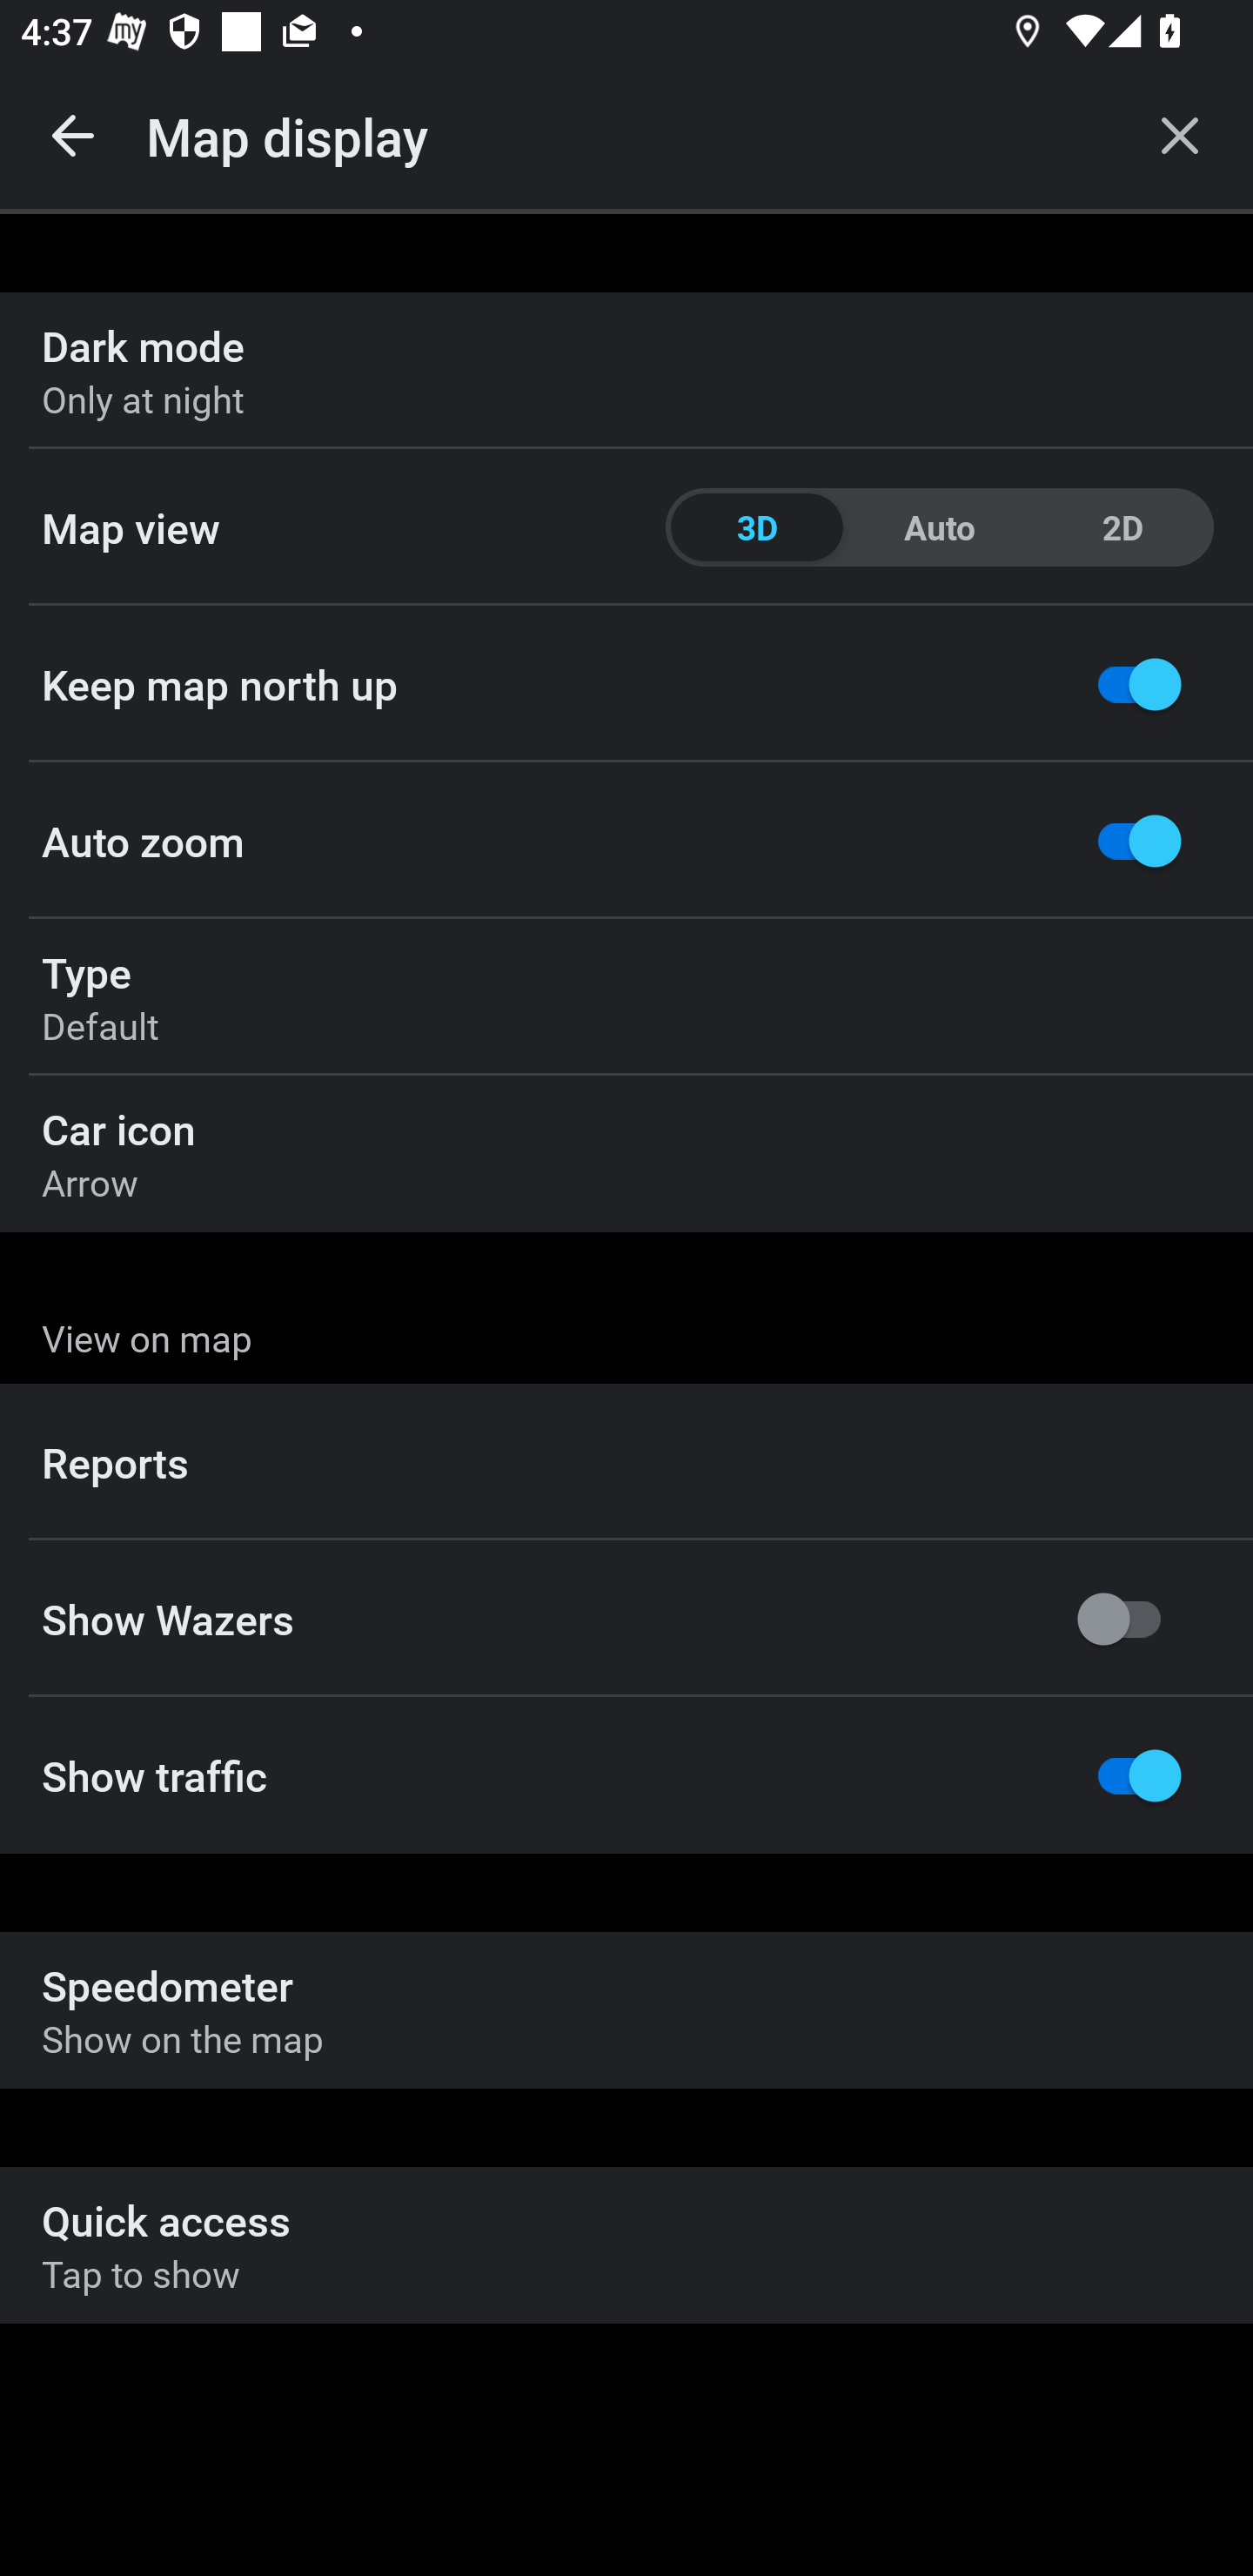 This screenshot has height=2576, width=1253. I want to click on Keep map north up, so click(626, 684).